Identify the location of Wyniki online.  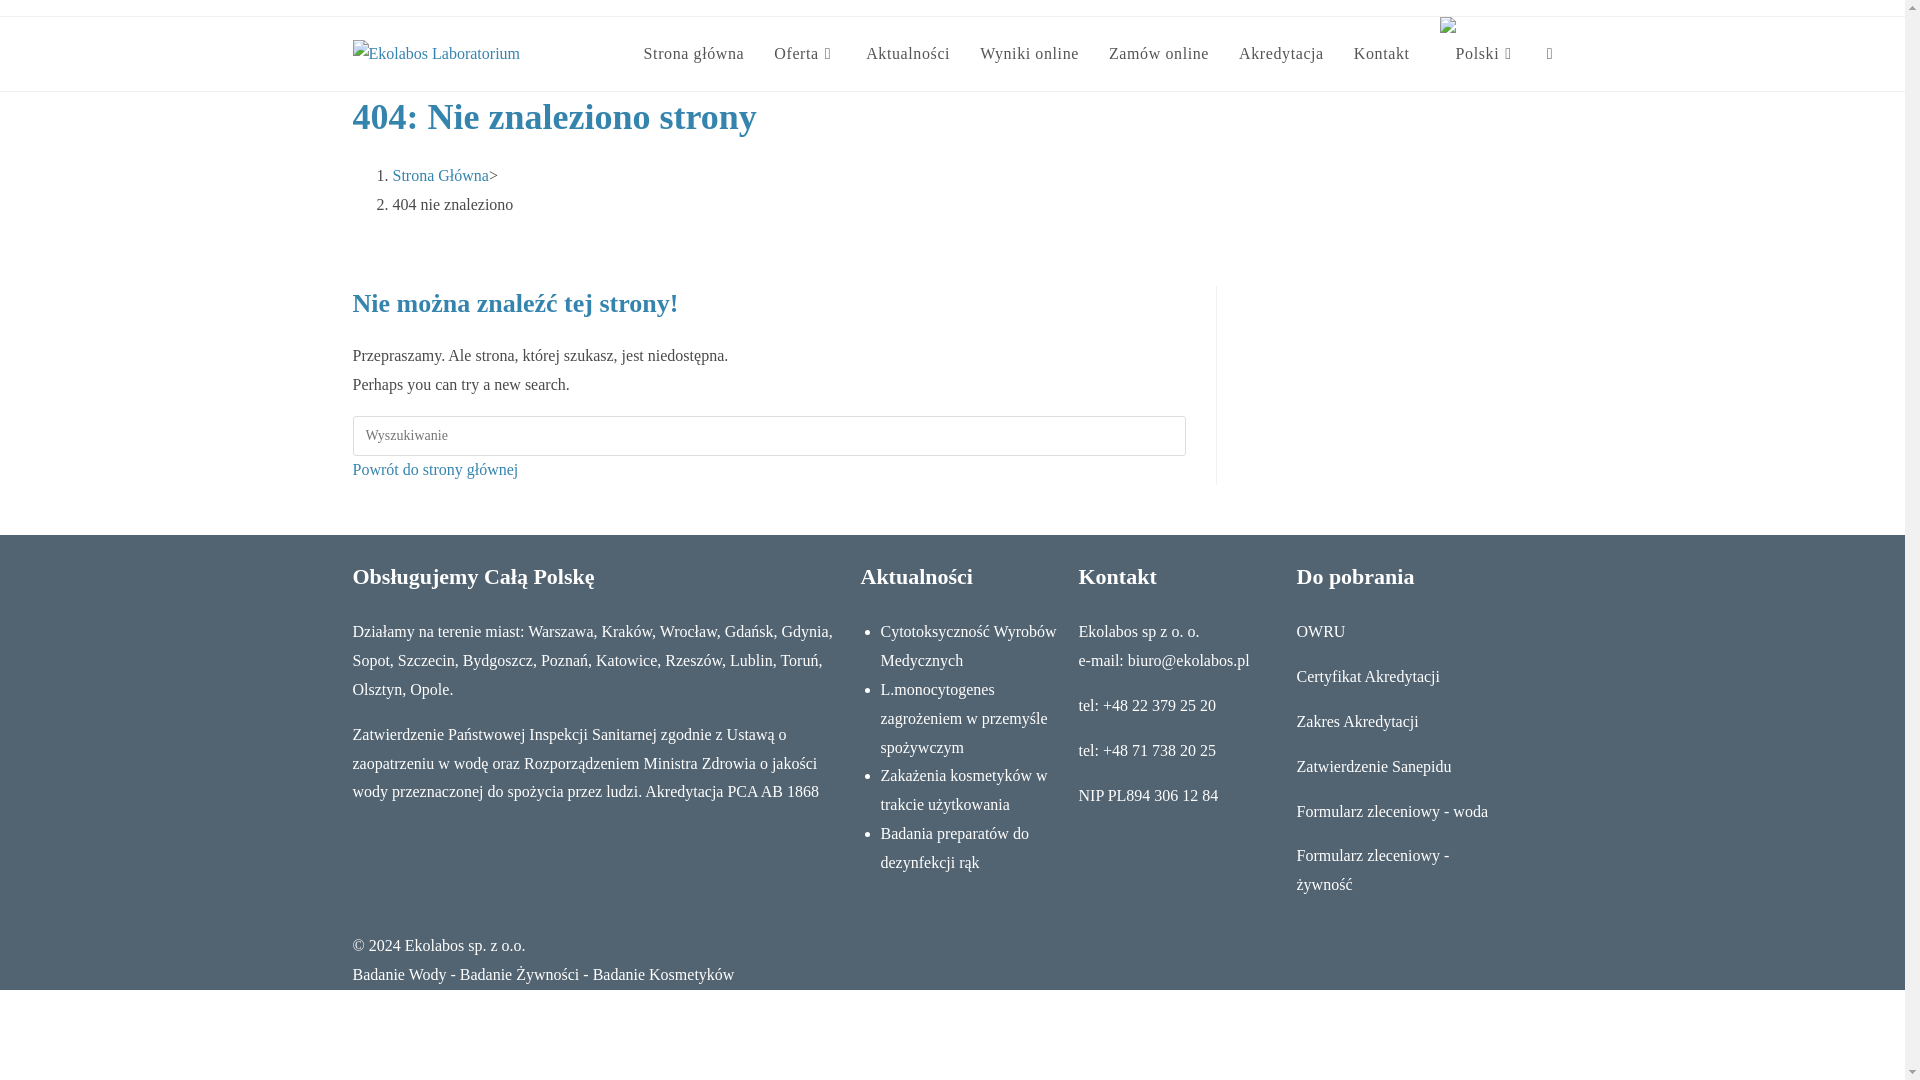
(1030, 54).